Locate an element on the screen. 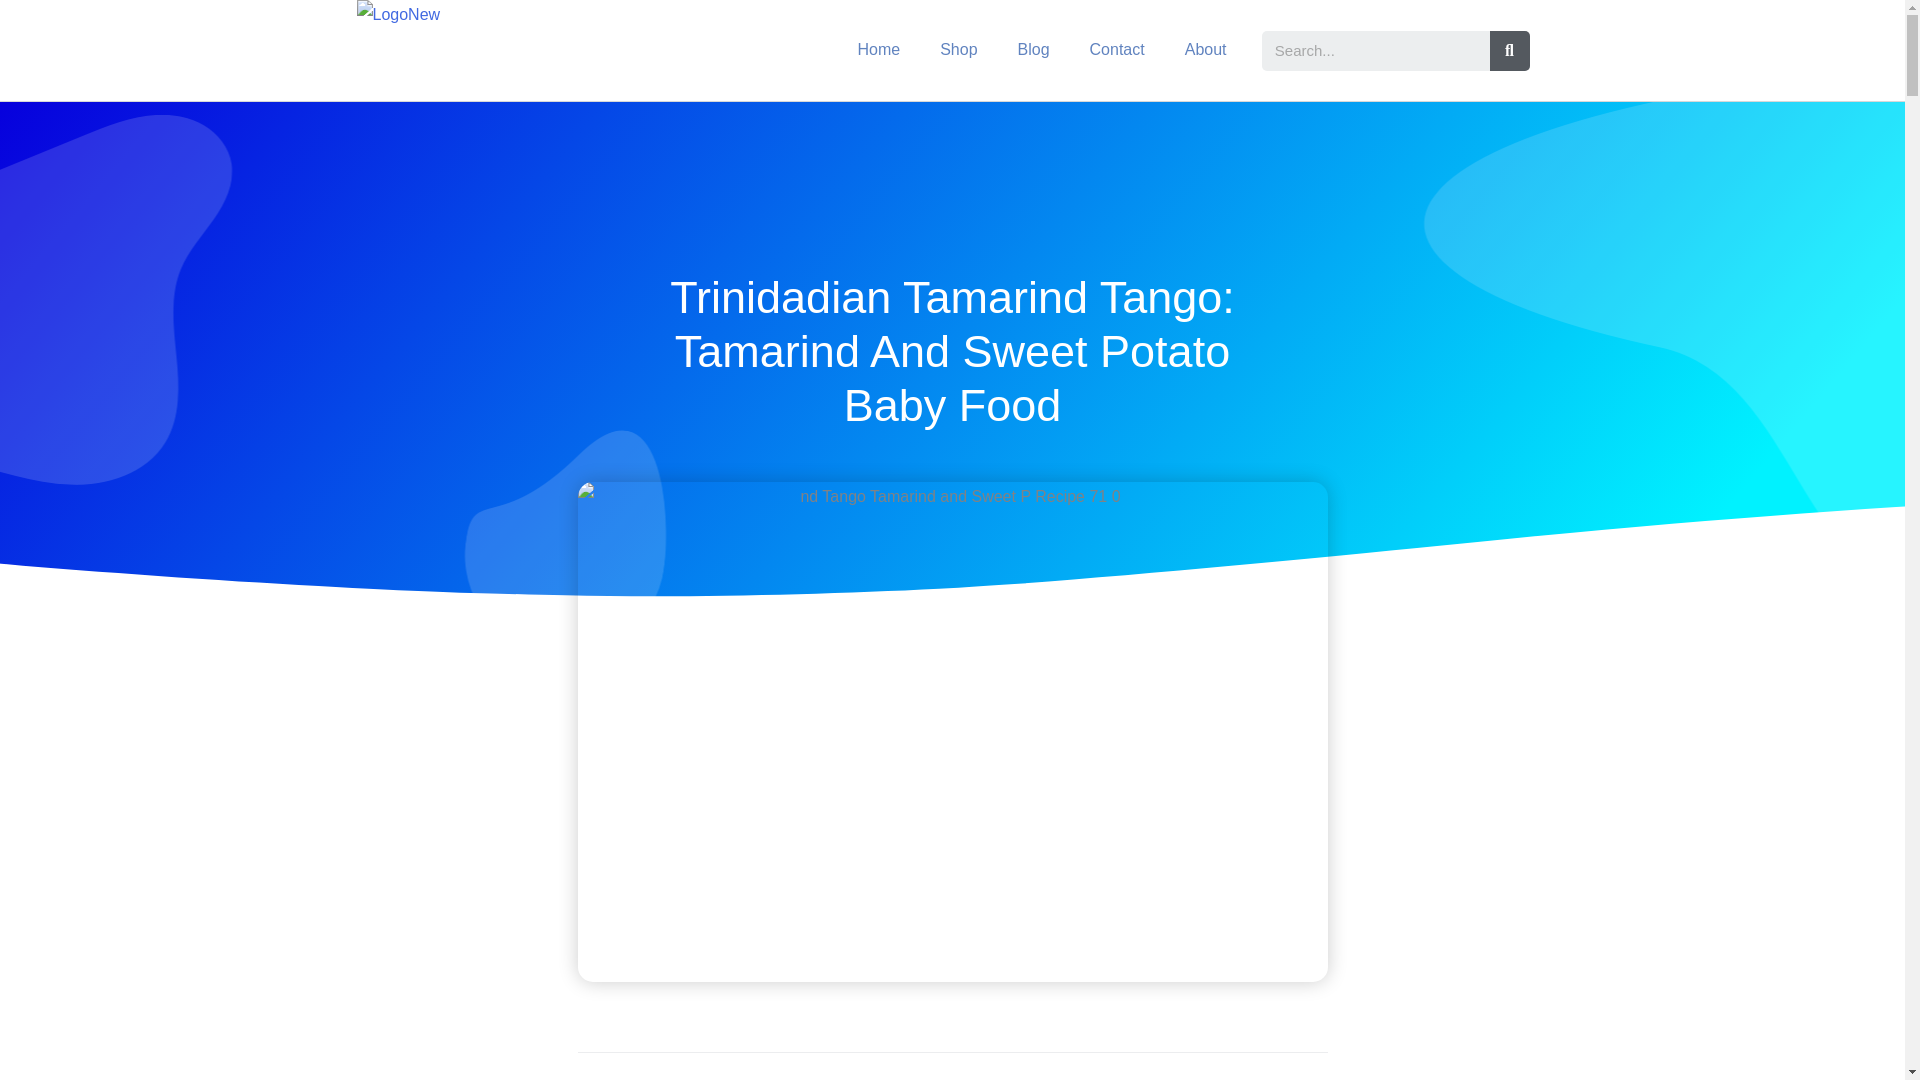 The width and height of the screenshot is (1920, 1080). Search is located at coordinates (1510, 51).